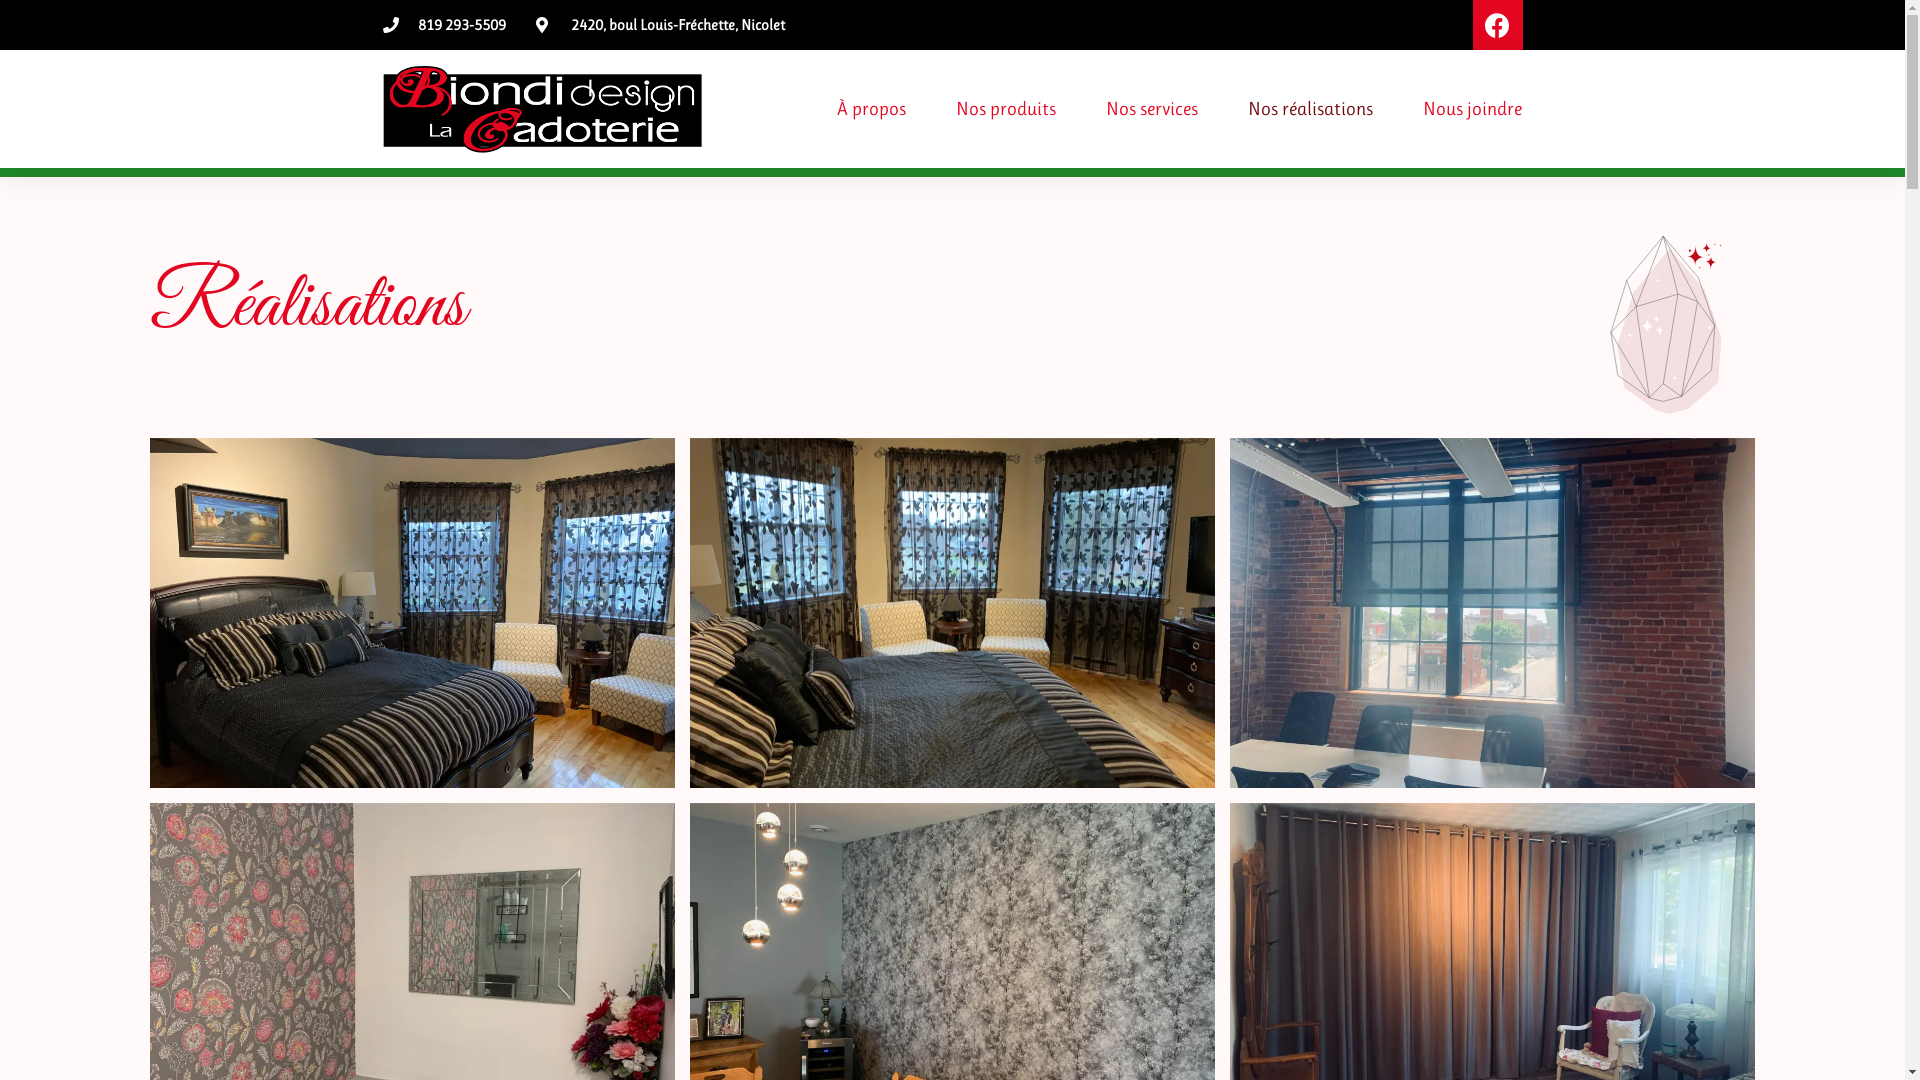 This screenshot has height=1080, width=1920. What do you see at coordinates (1497, 25) in the screenshot?
I see `Facebook` at bounding box center [1497, 25].